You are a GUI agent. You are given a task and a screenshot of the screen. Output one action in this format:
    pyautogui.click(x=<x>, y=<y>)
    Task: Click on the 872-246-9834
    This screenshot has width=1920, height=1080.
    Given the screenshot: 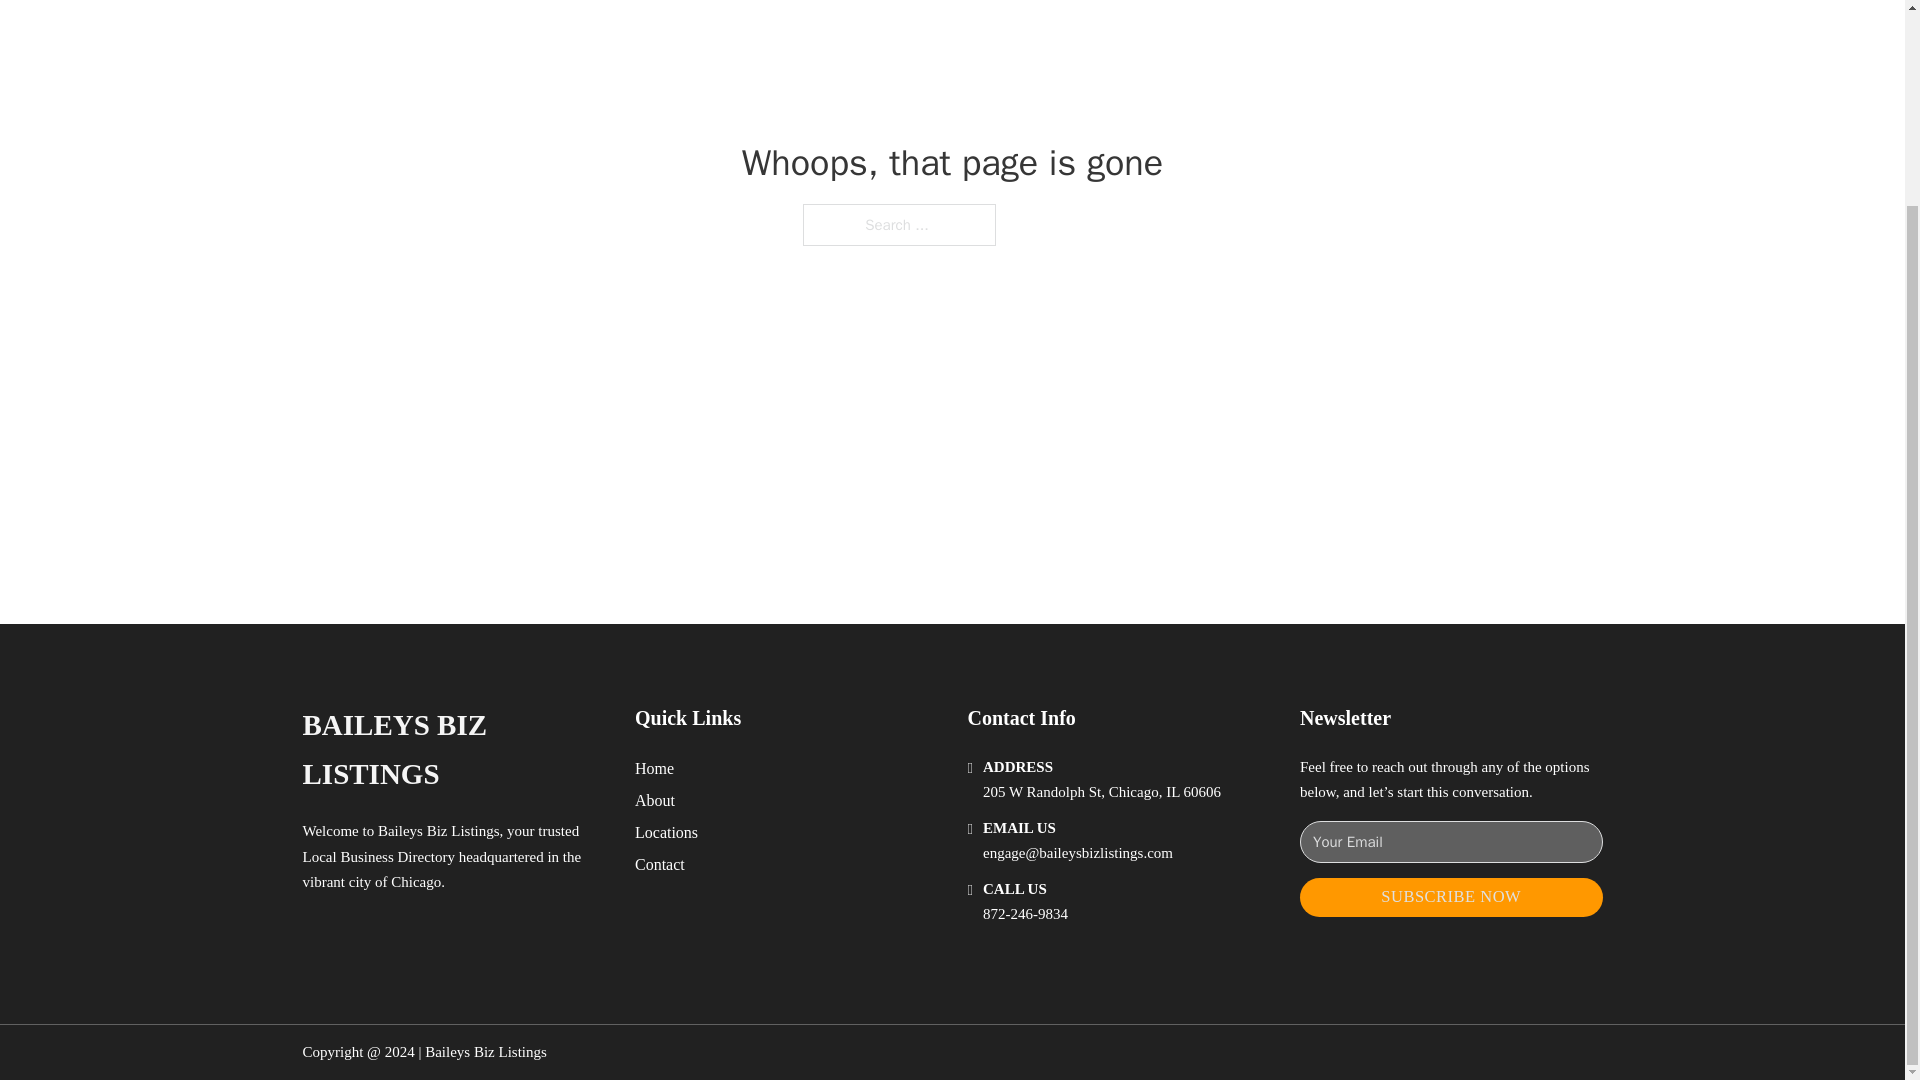 What is the action you would take?
    pyautogui.click(x=1025, y=914)
    